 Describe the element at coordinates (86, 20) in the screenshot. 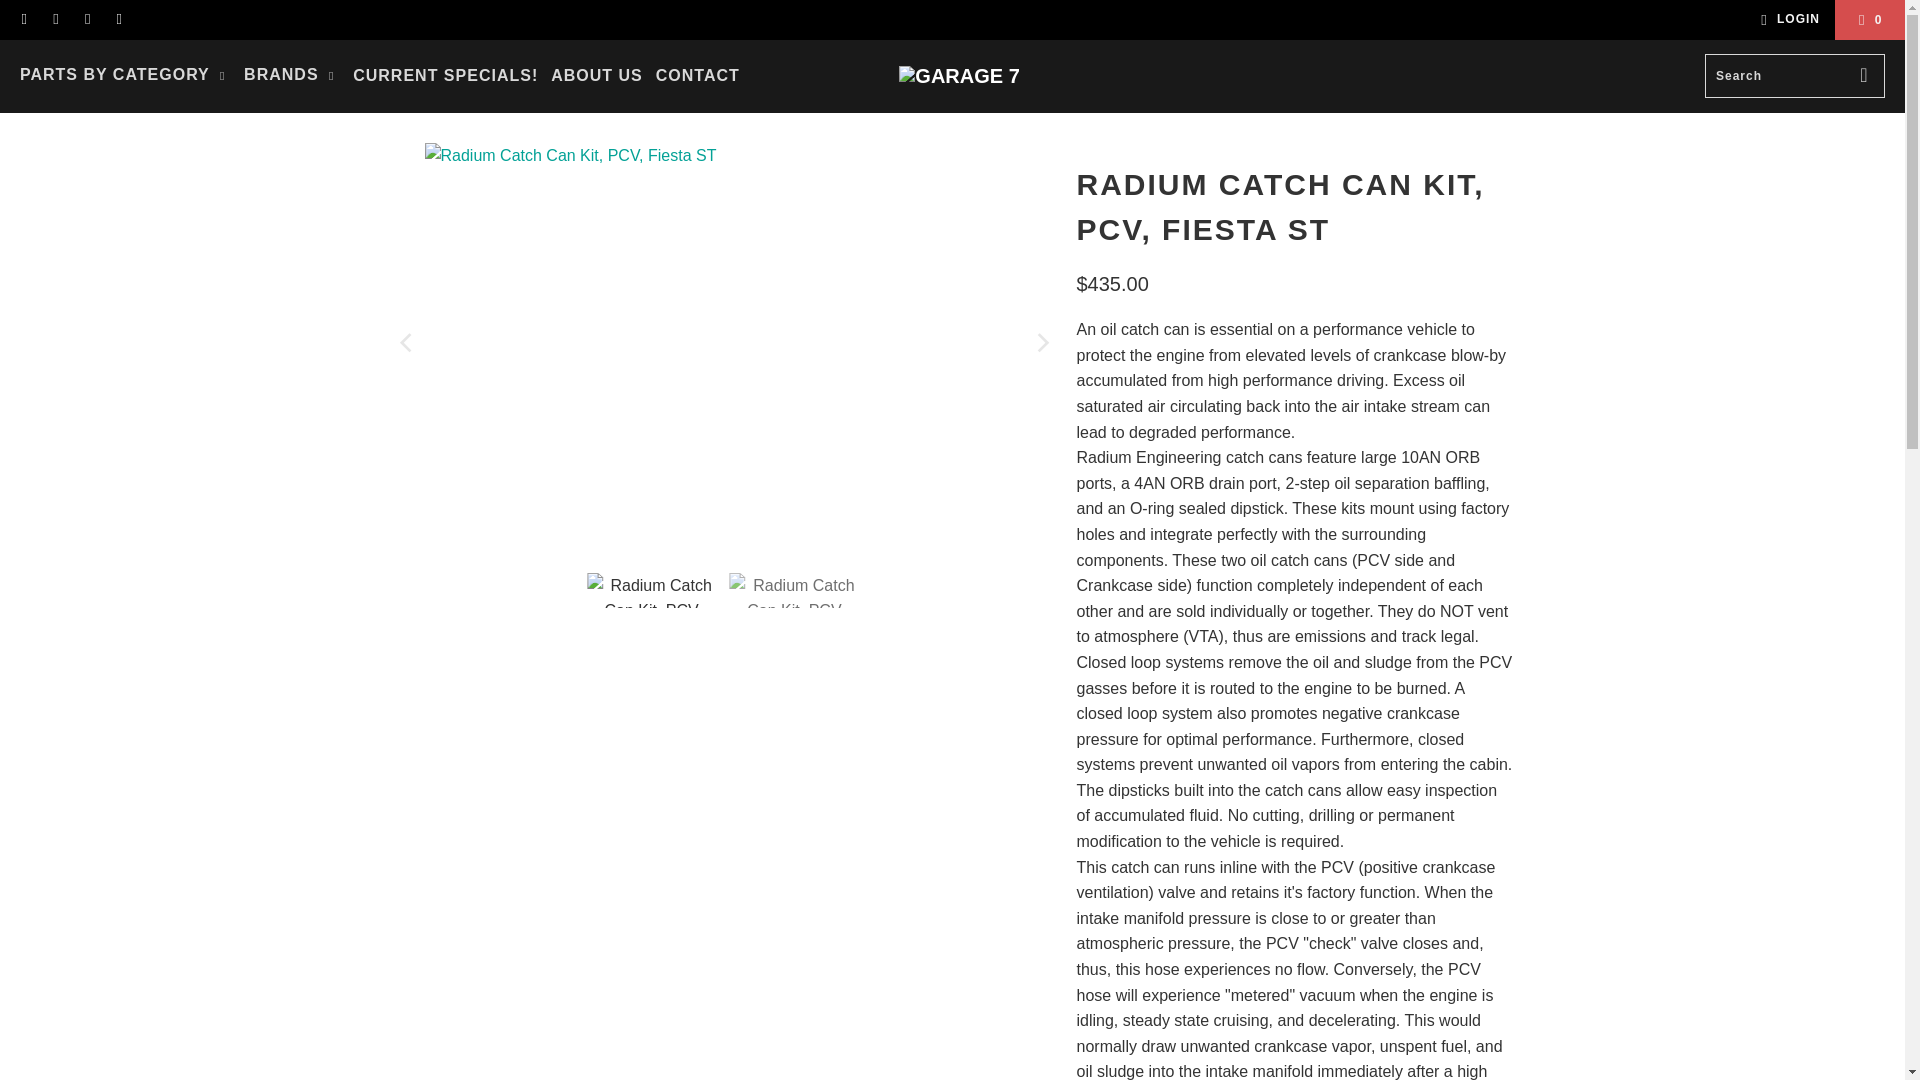

I see `Garage 7 on Instagram` at that location.